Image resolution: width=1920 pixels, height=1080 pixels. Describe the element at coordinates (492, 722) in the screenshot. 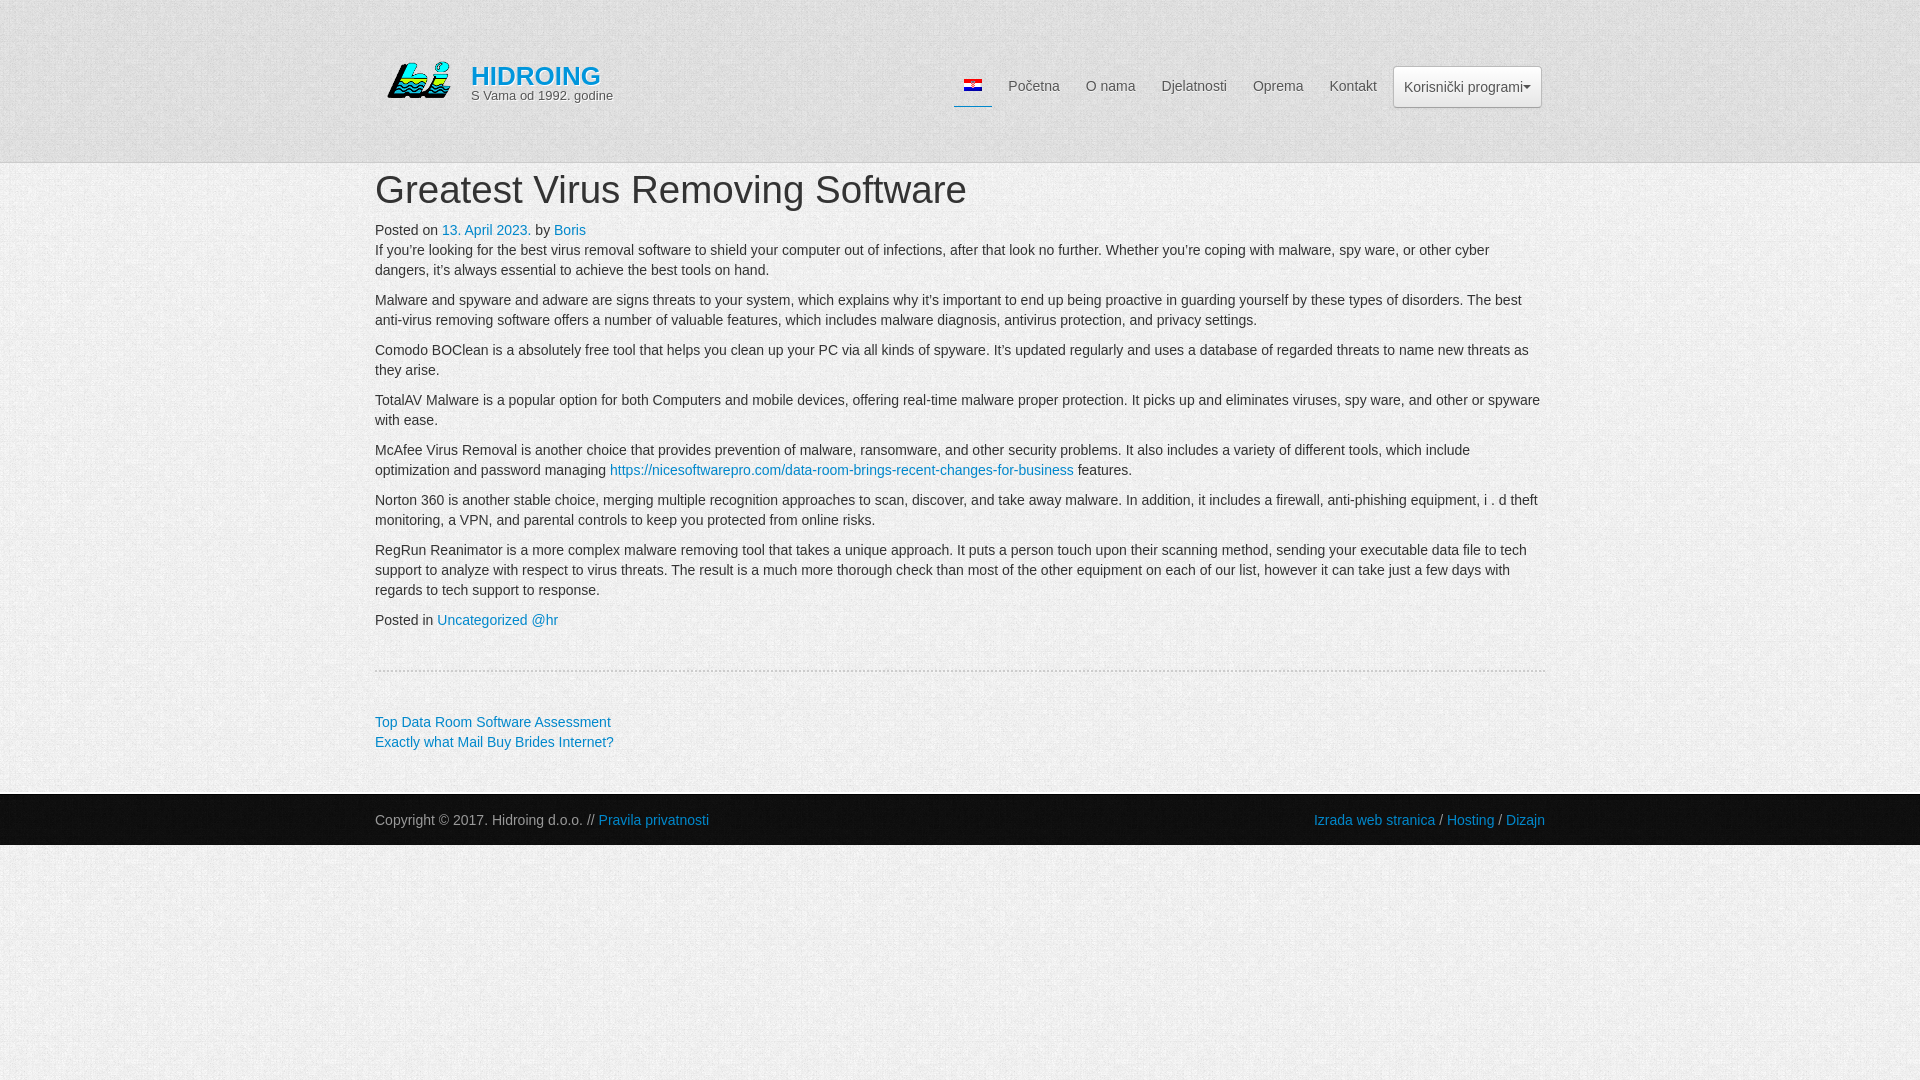

I see `O nama` at that location.